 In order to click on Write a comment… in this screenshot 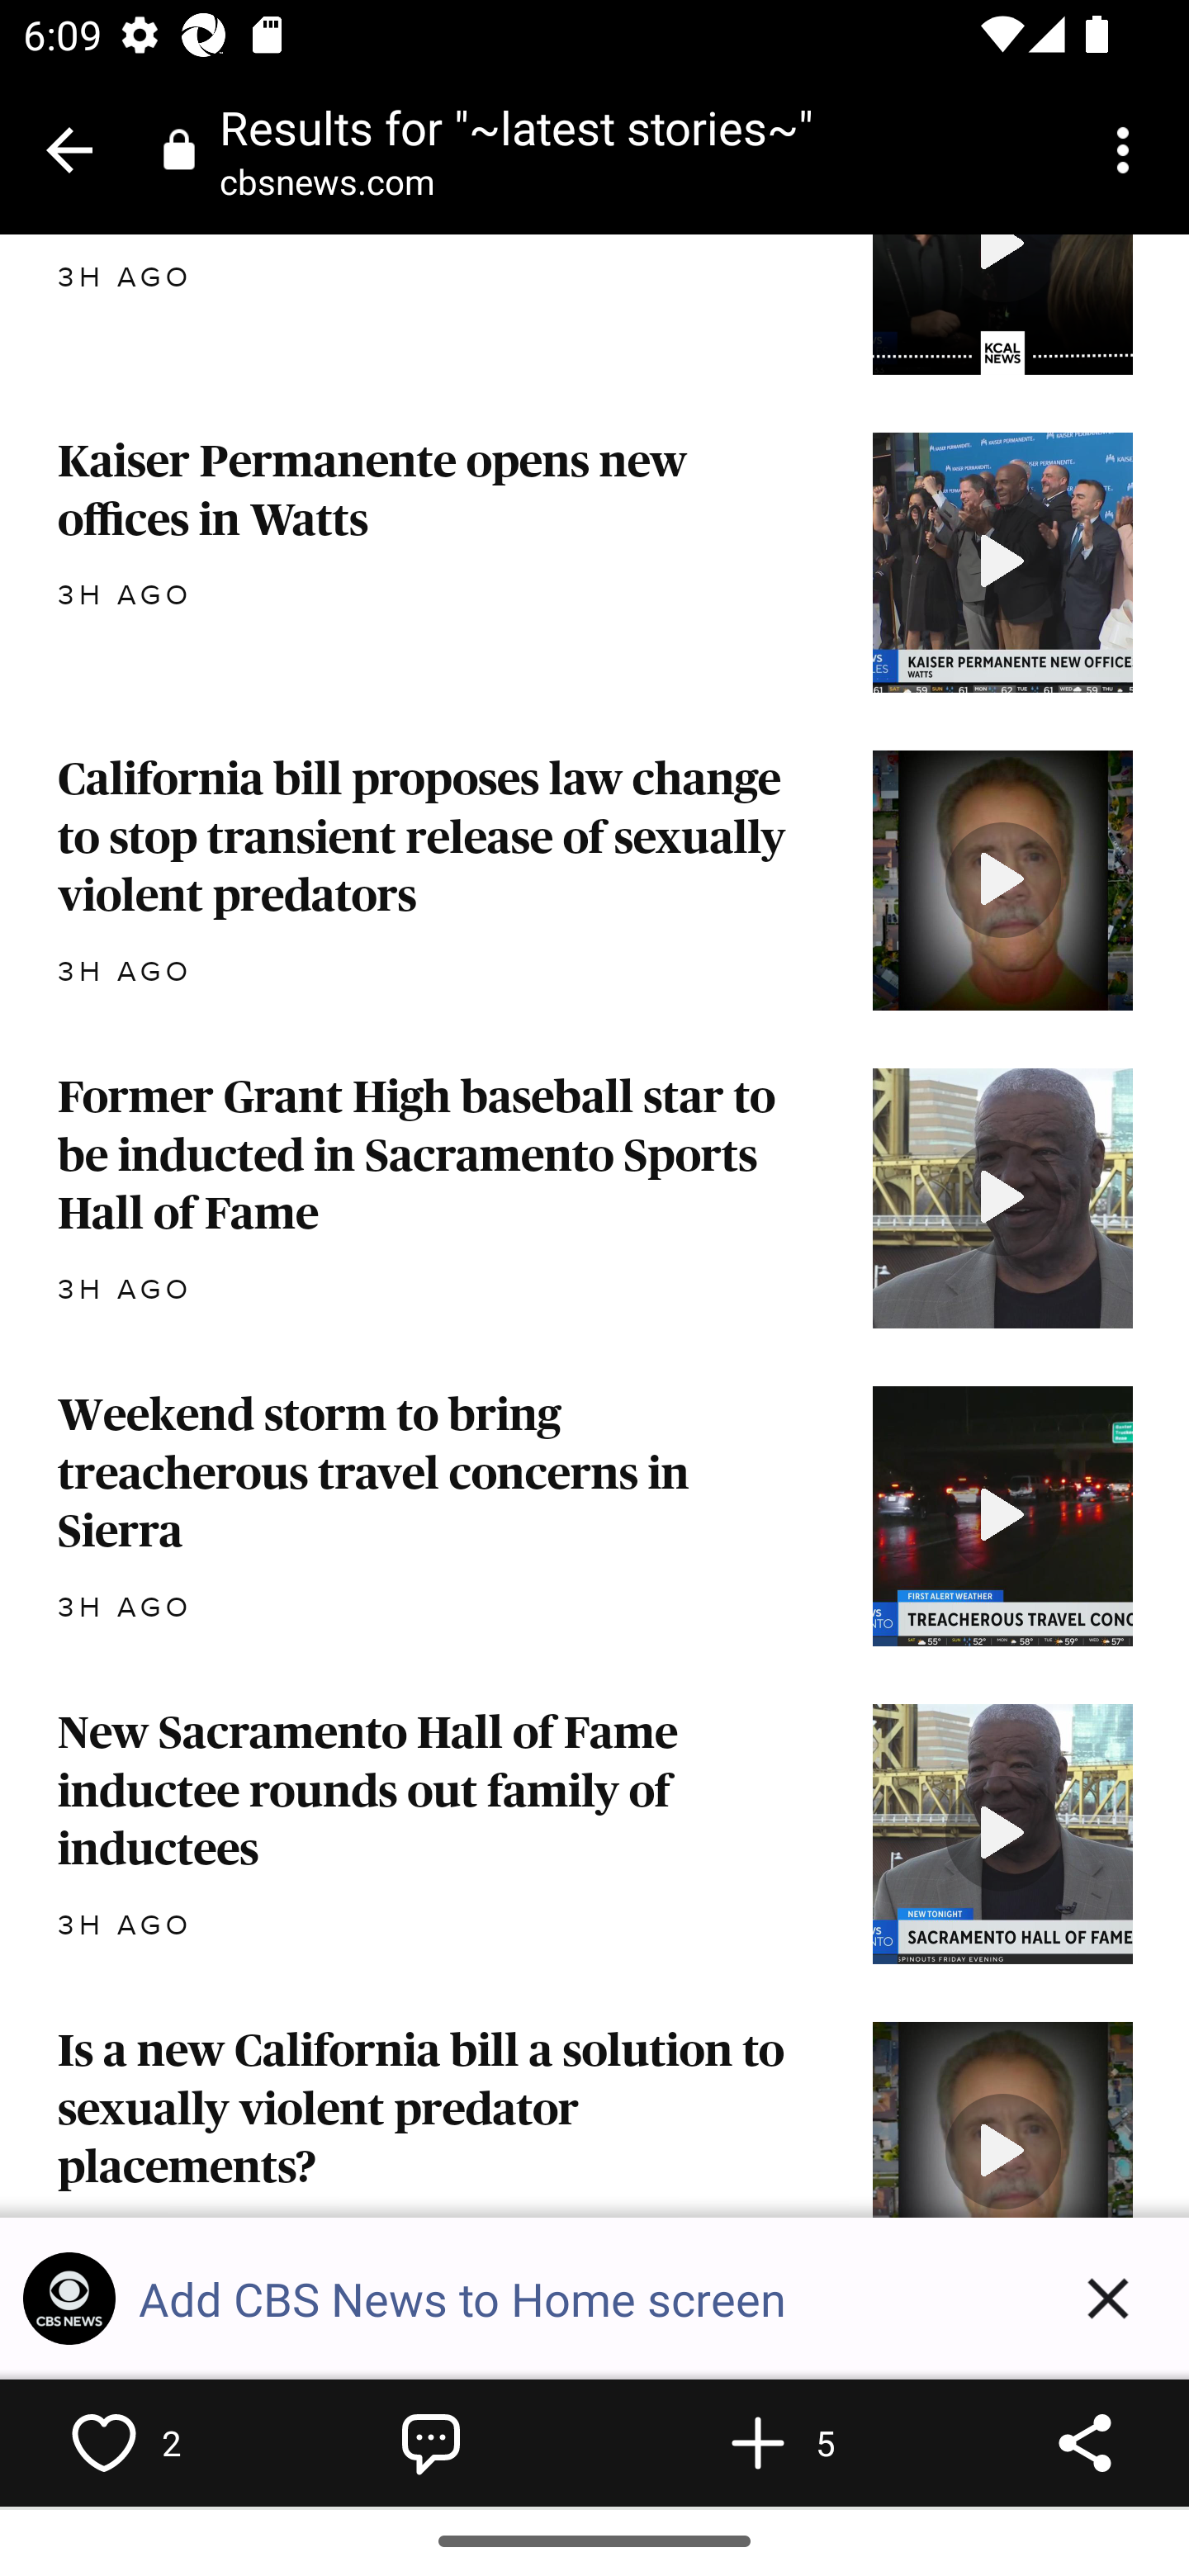, I will do `click(431, 2442)`.